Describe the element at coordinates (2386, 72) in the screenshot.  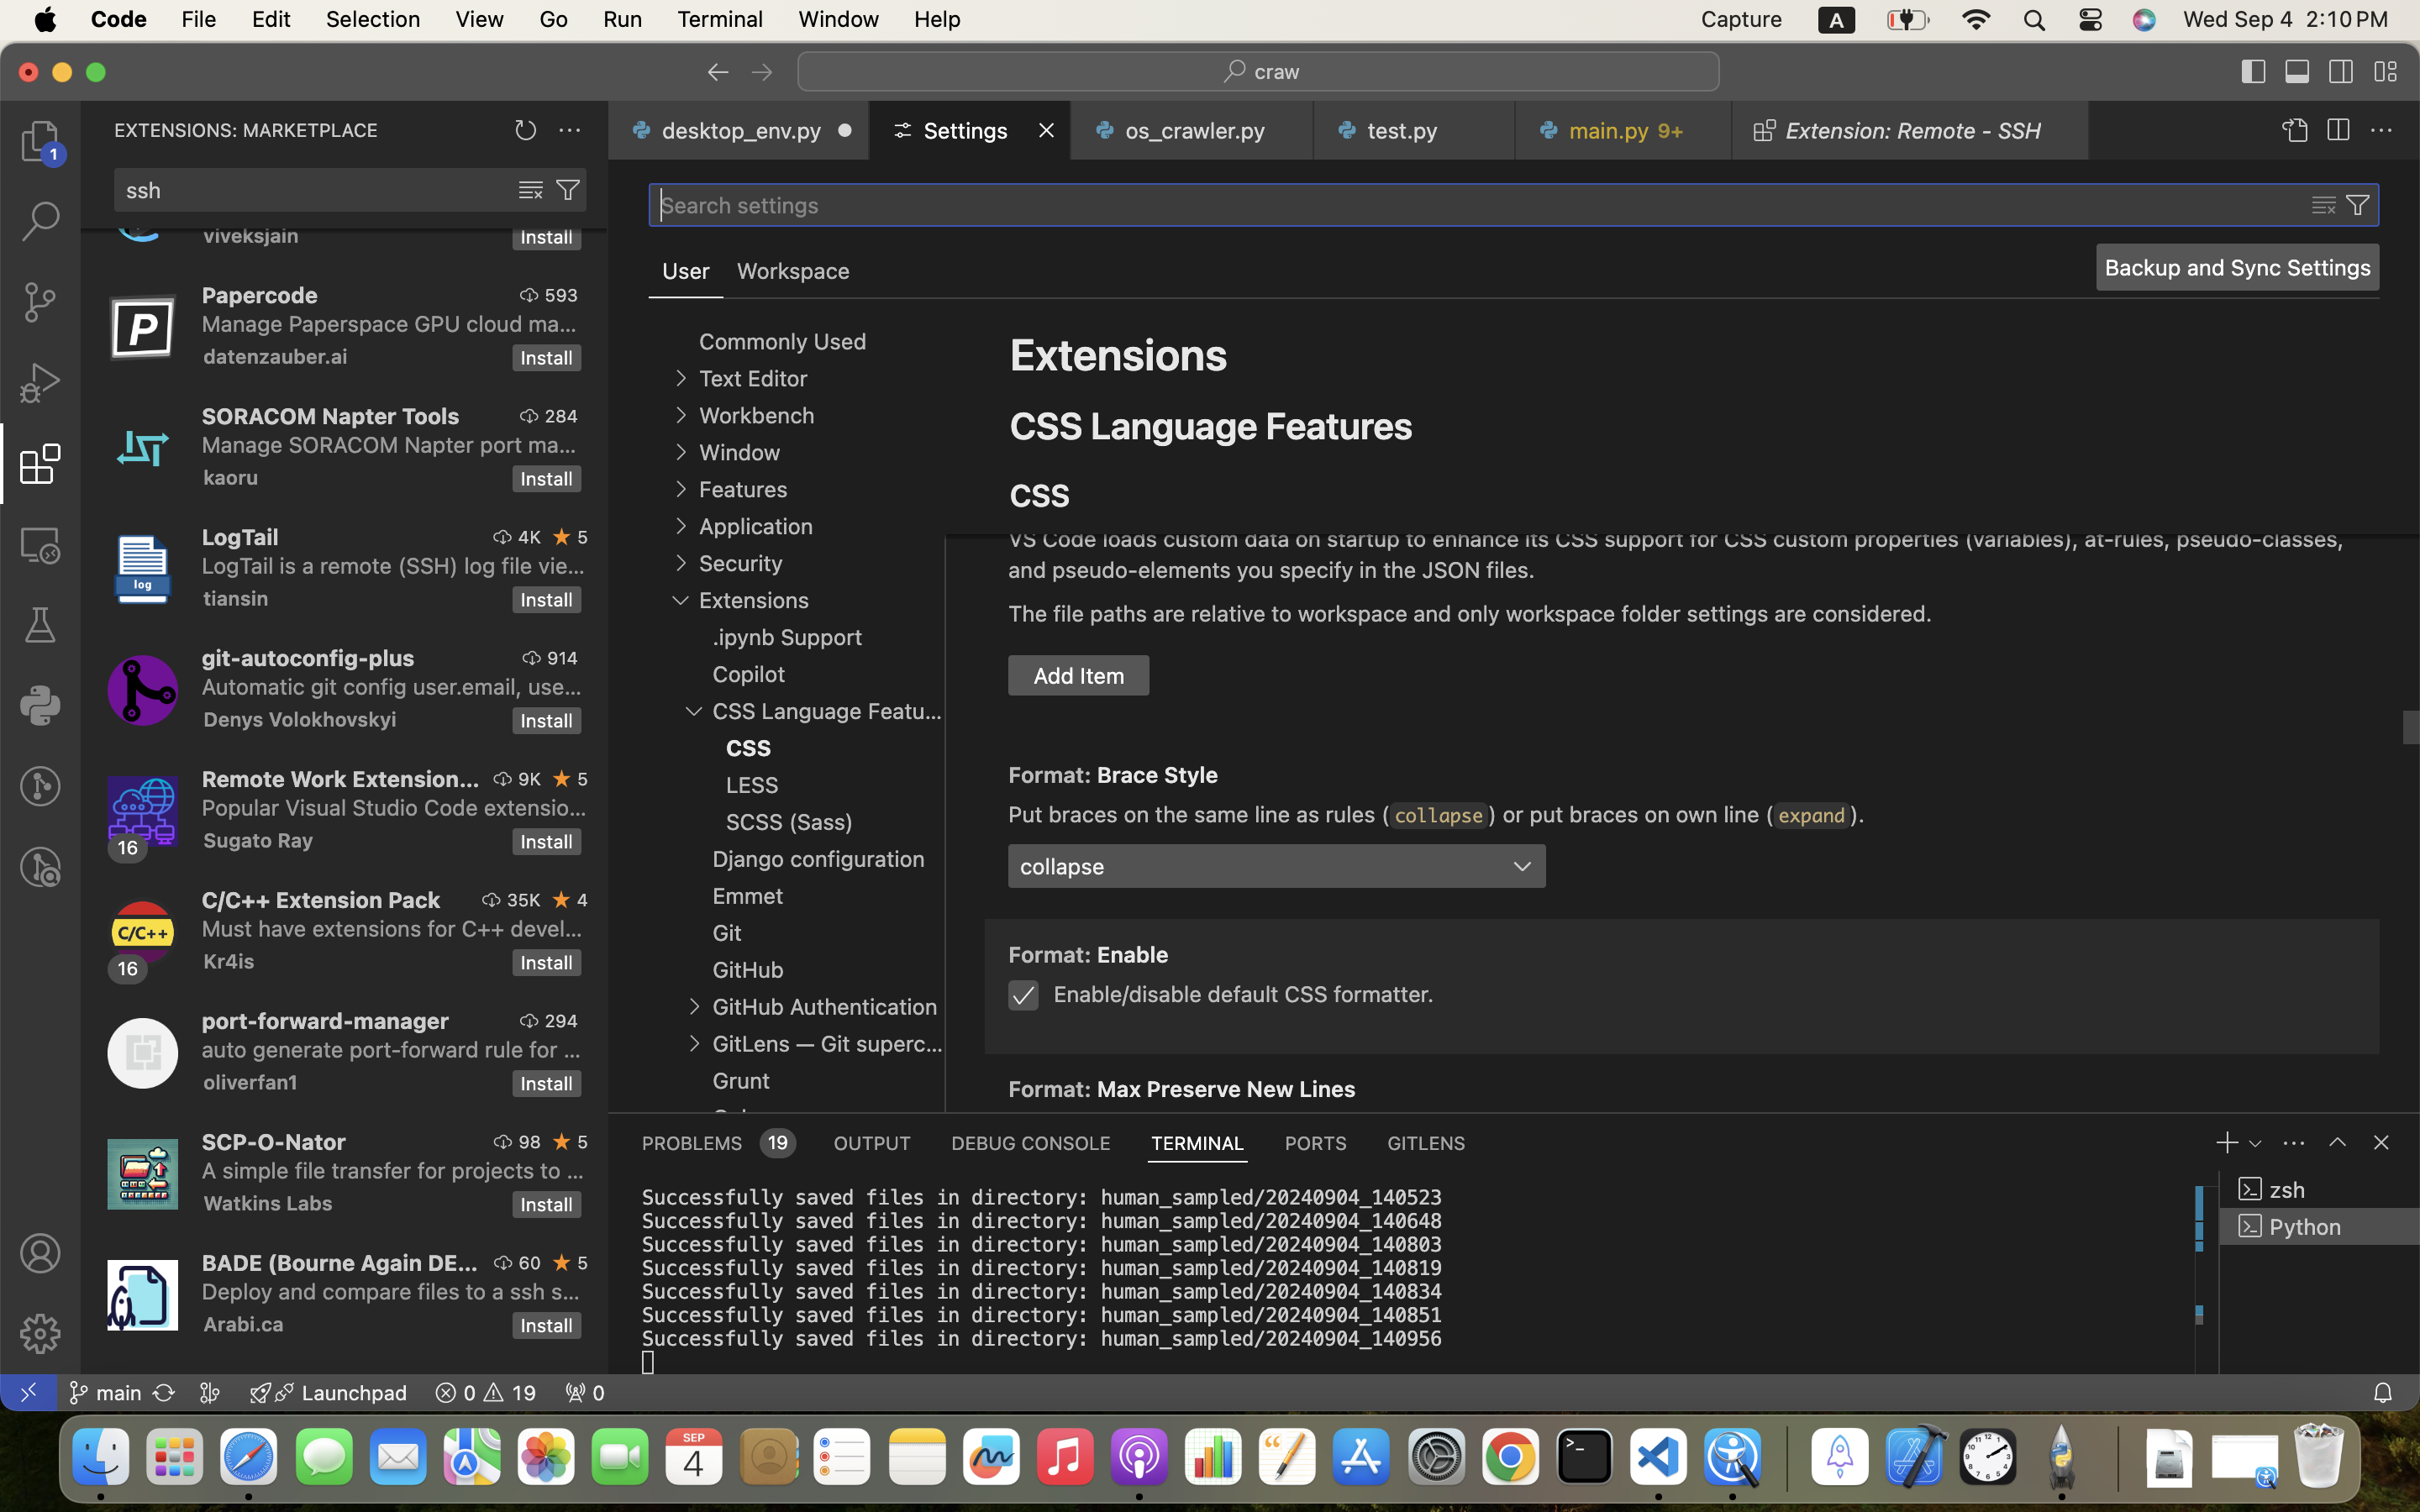
I see `` at that location.